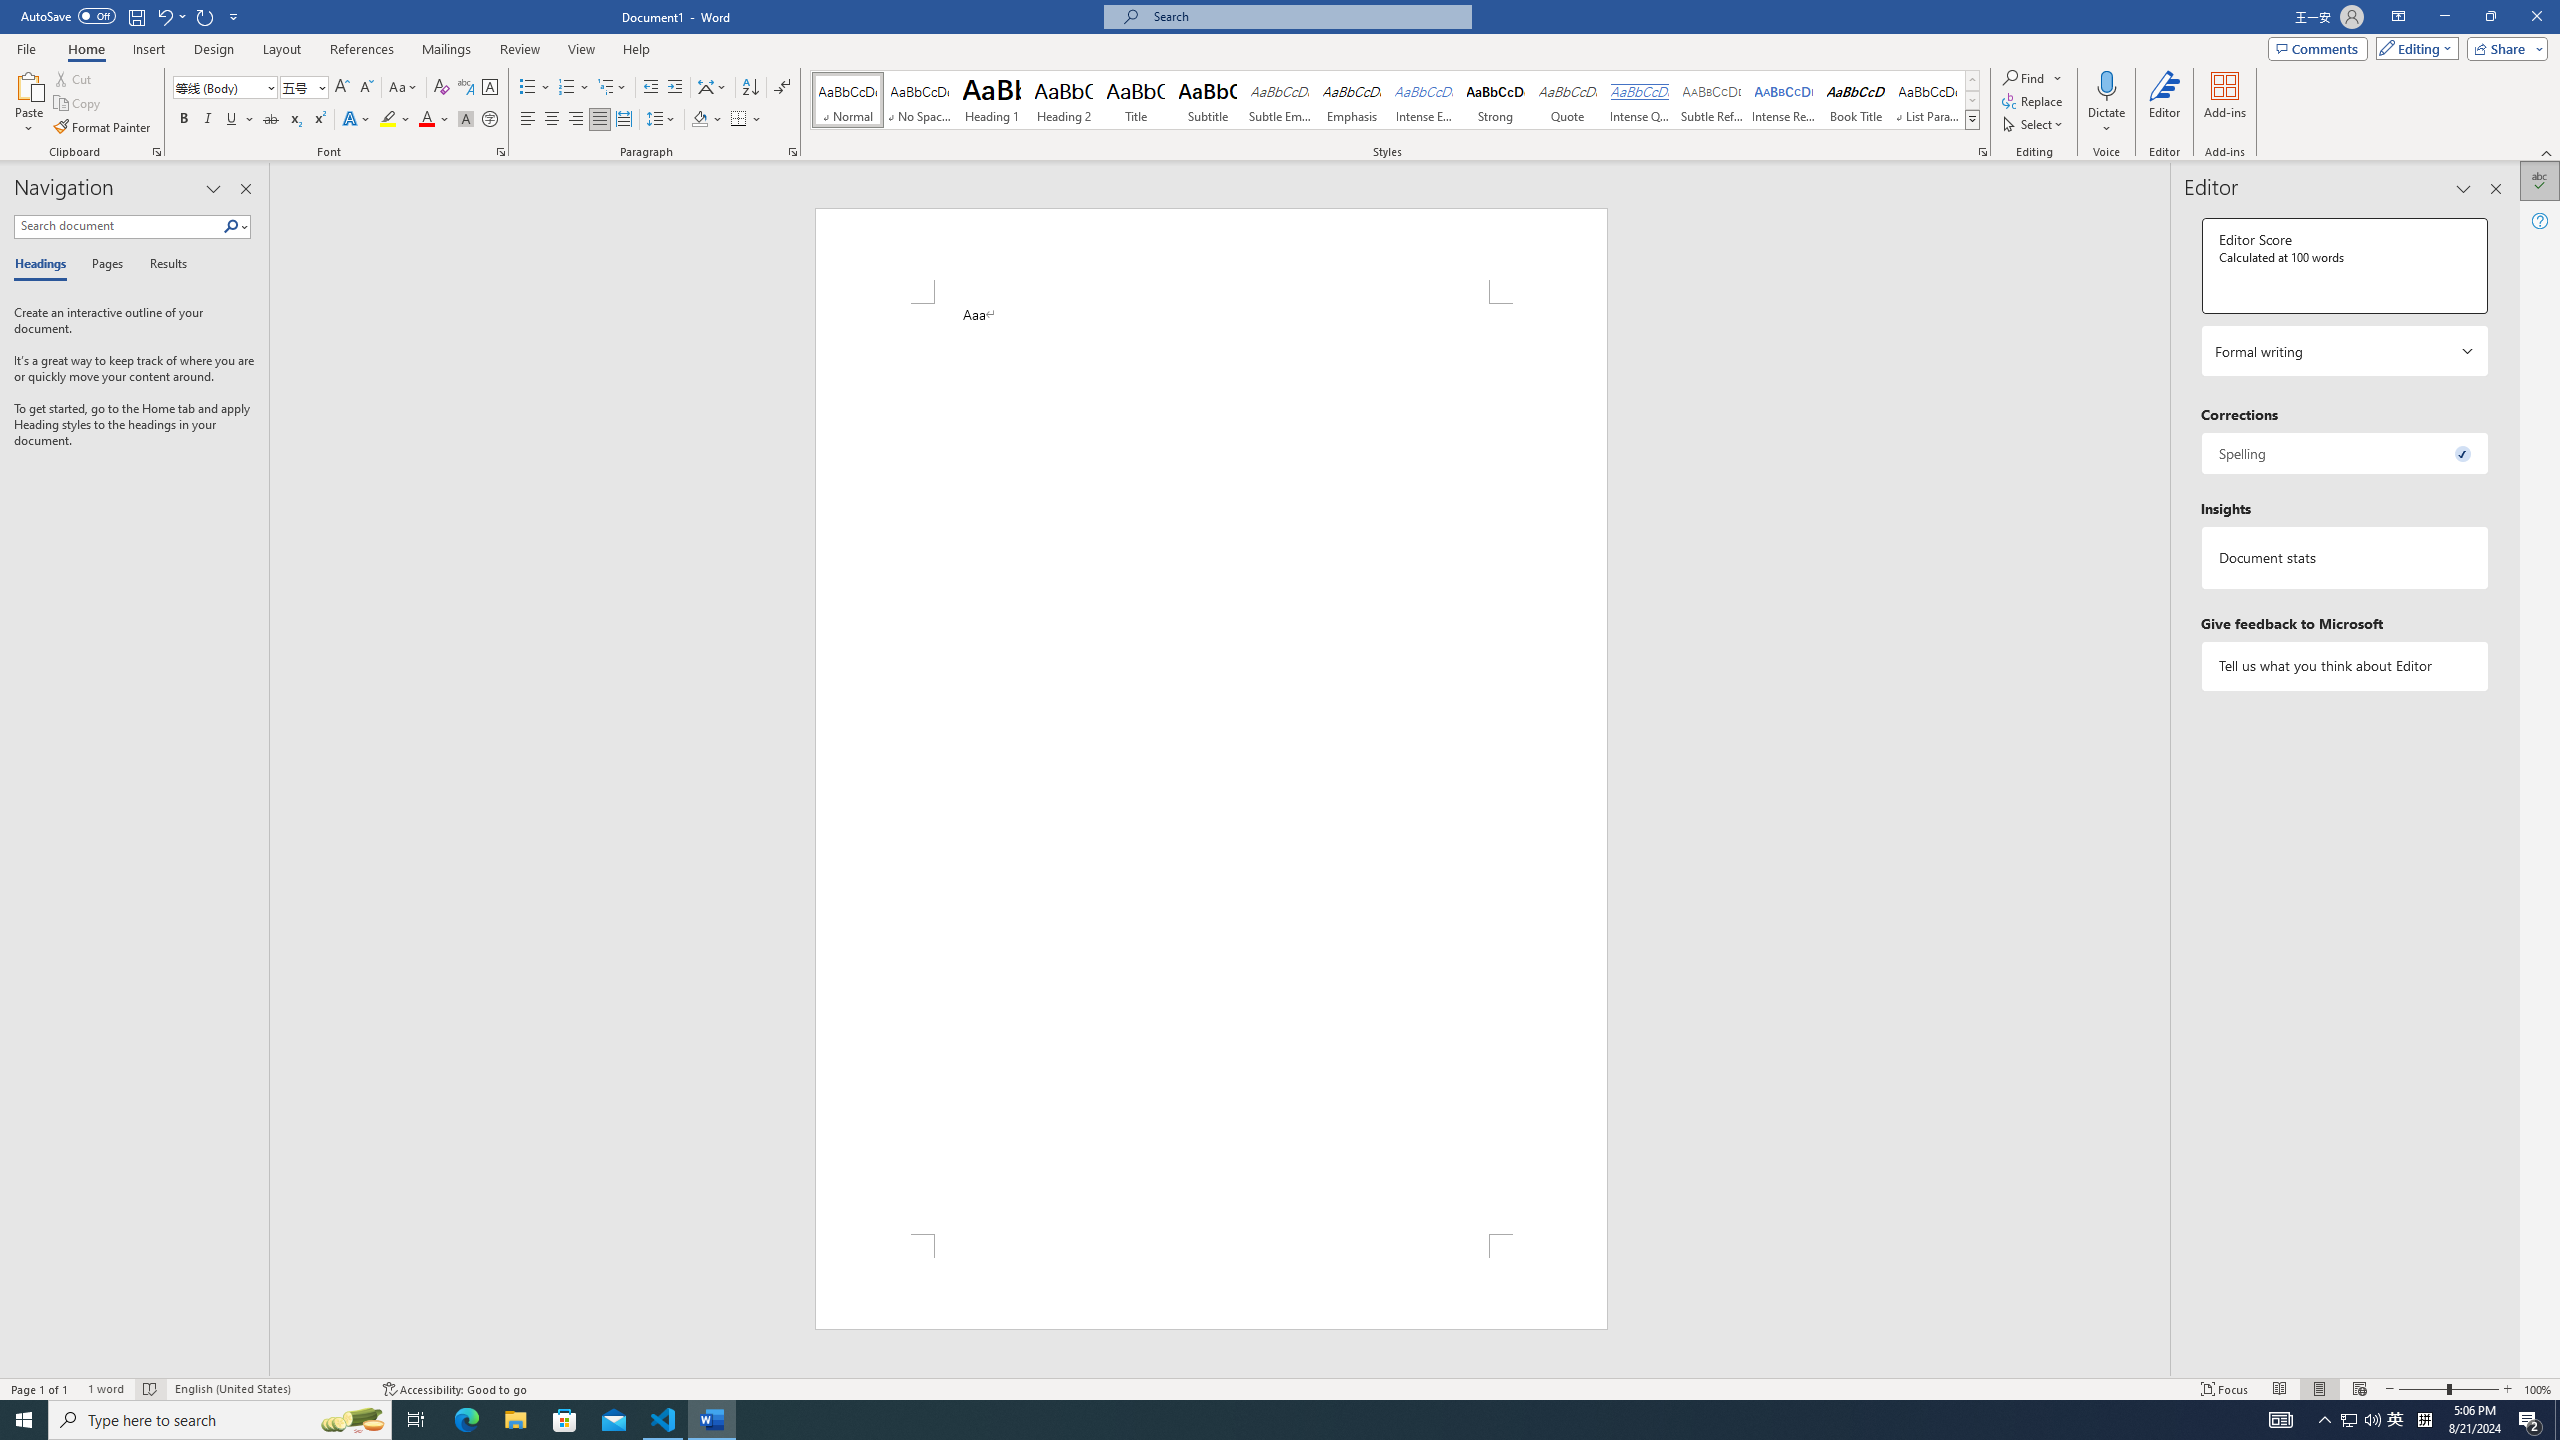 This screenshot has height=1440, width=2560. I want to click on Title, so click(1136, 100).